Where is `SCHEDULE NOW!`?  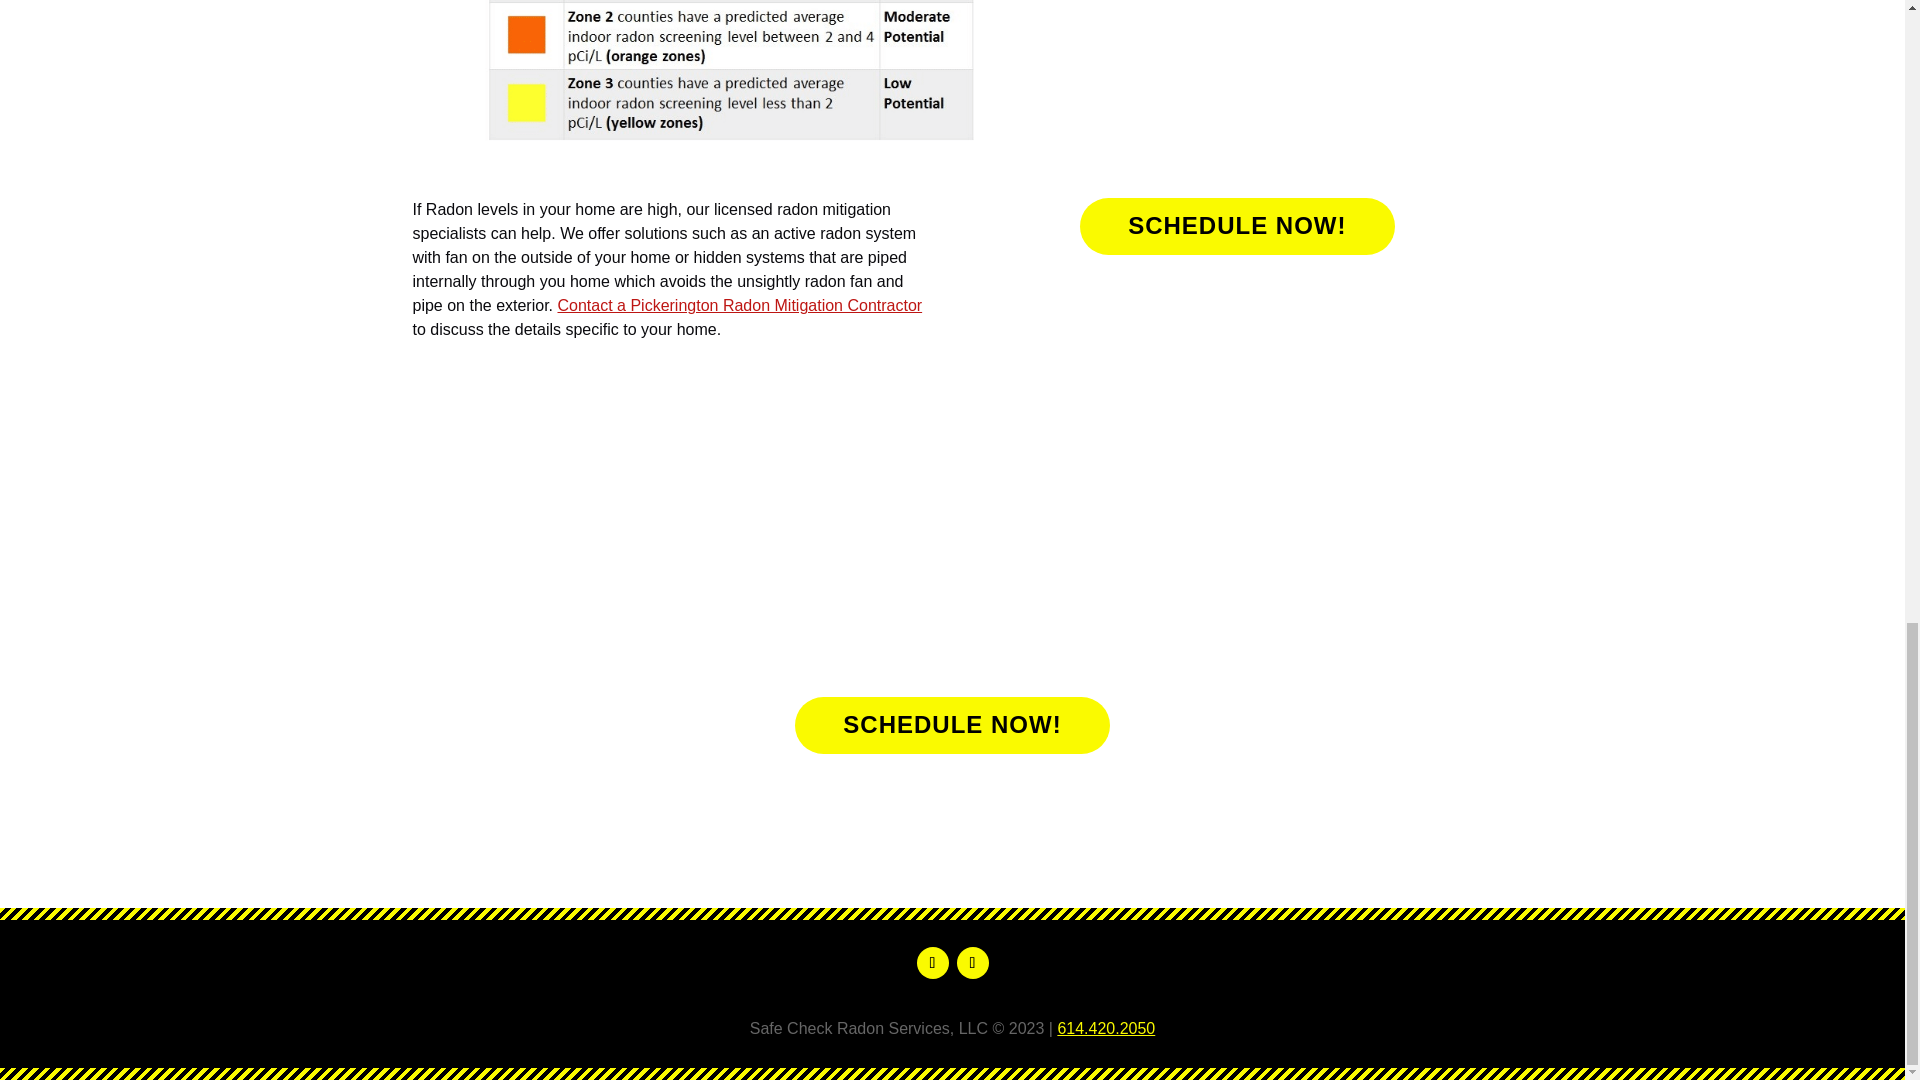
SCHEDULE NOW! is located at coordinates (1236, 226).